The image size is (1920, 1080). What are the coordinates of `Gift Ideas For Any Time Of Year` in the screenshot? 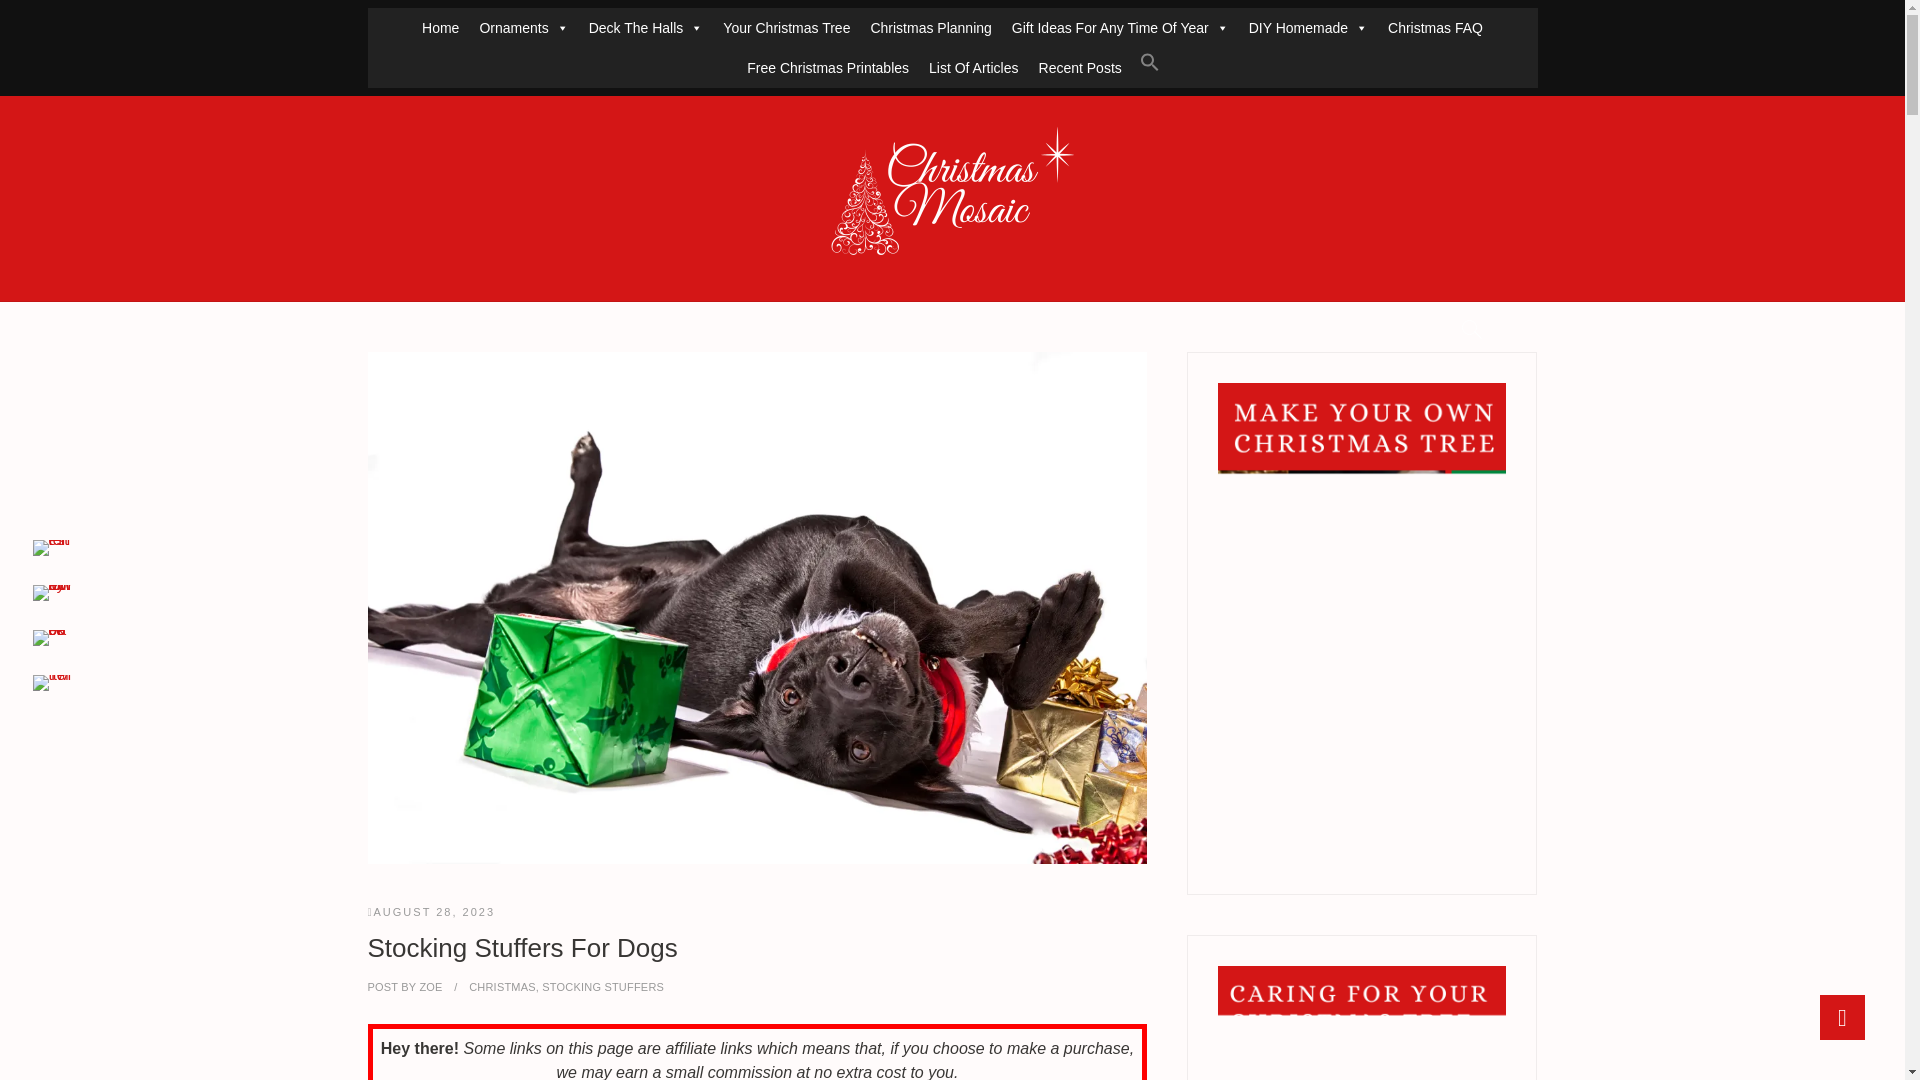 It's located at (1120, 27).